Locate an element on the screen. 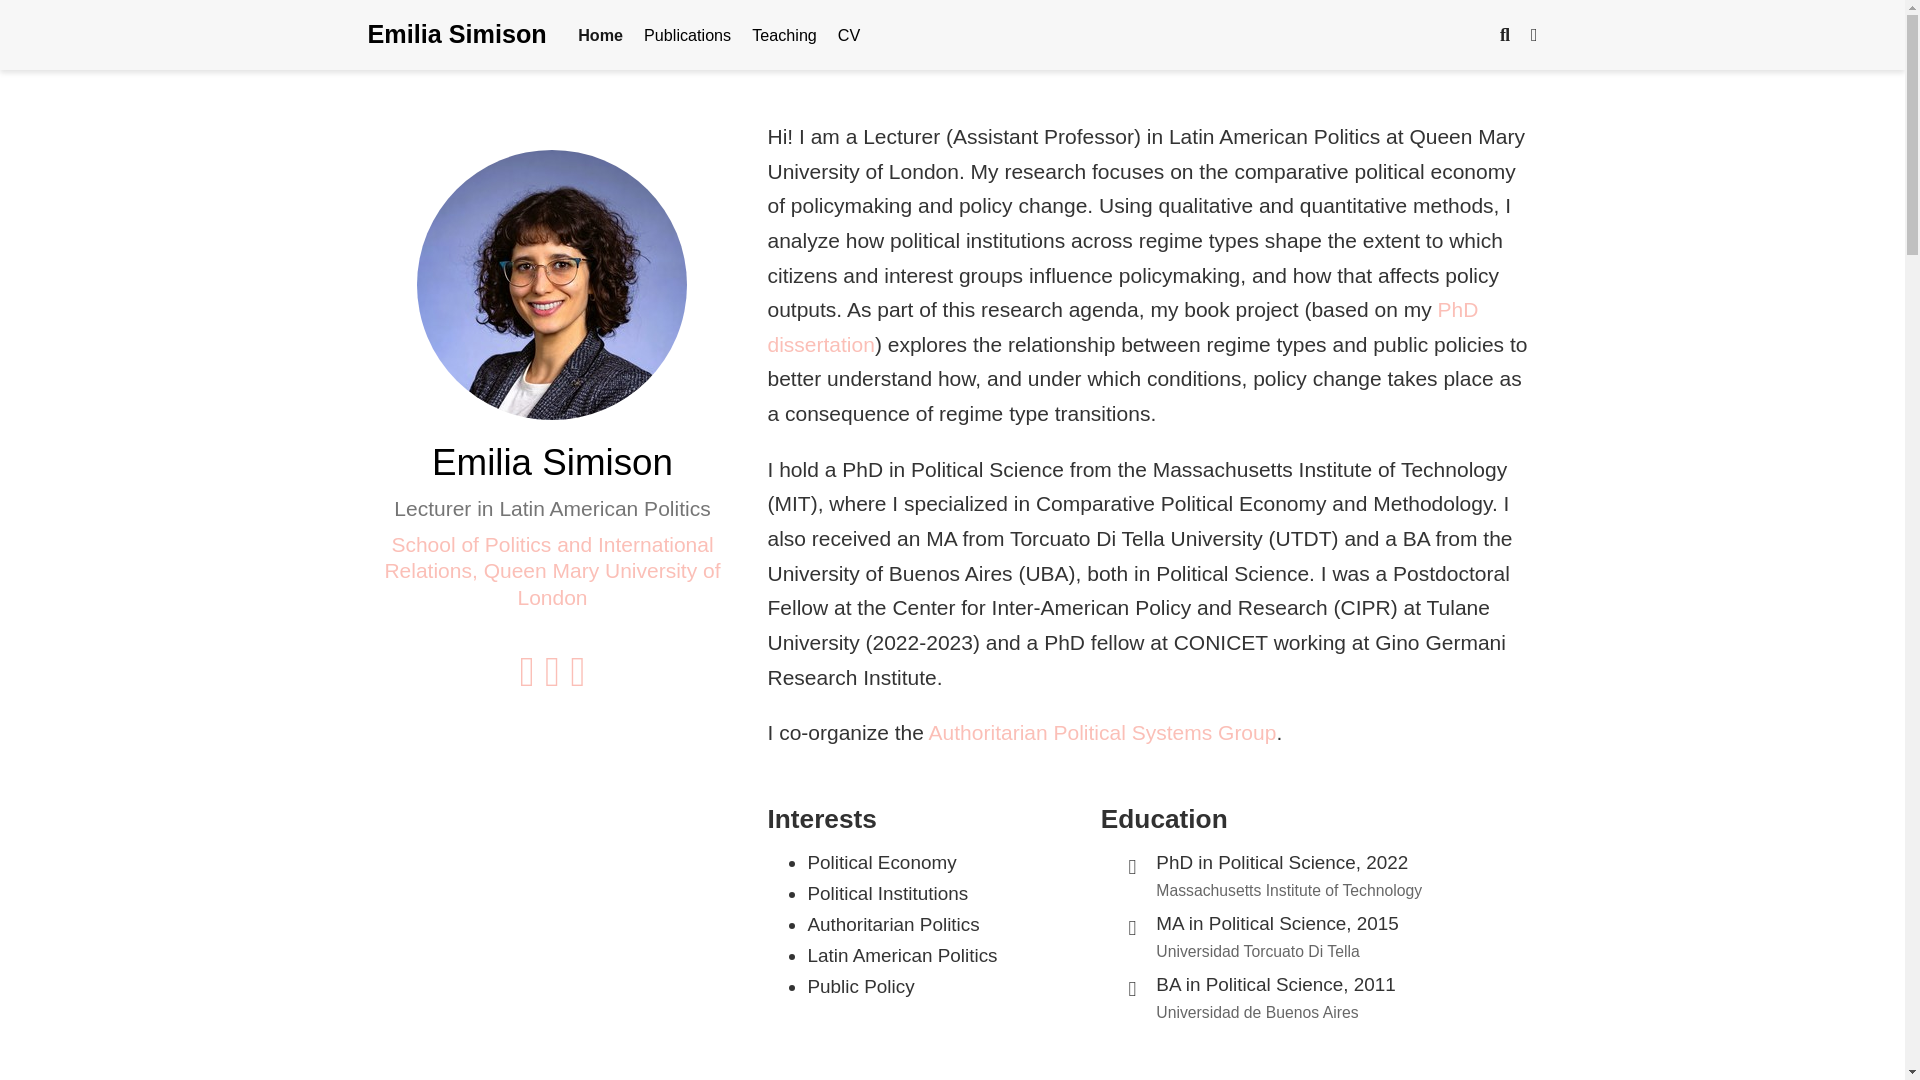  CV is located at coordinates (848, 34).